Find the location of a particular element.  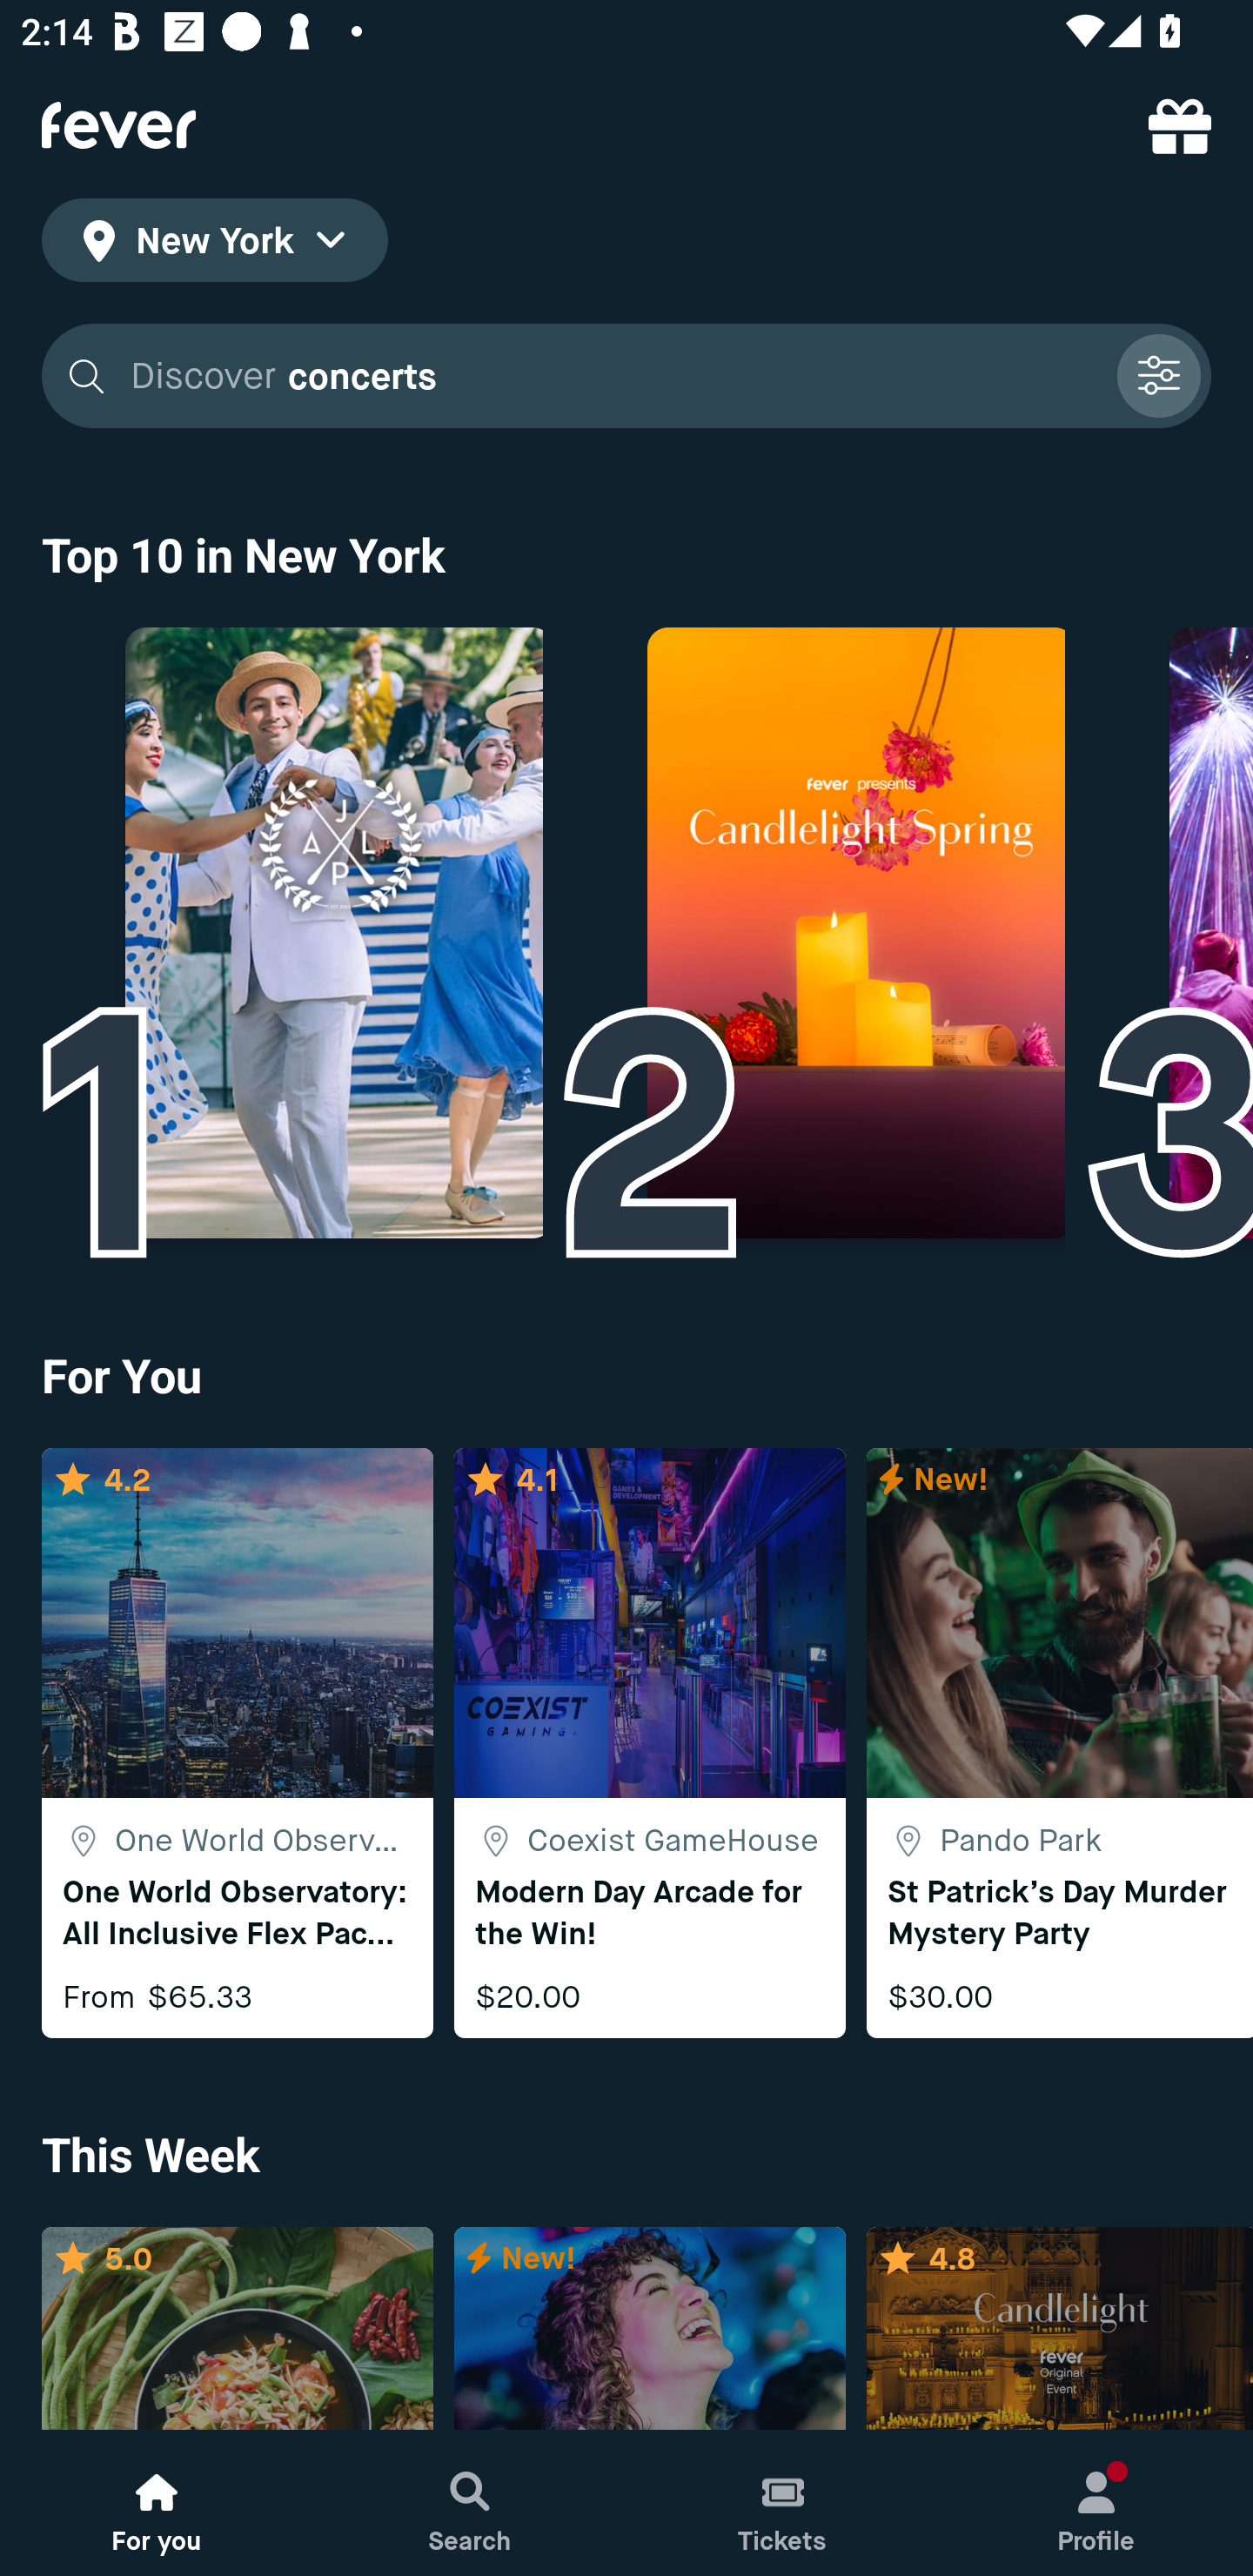

Tickets is located at coordinates (783, 2503).